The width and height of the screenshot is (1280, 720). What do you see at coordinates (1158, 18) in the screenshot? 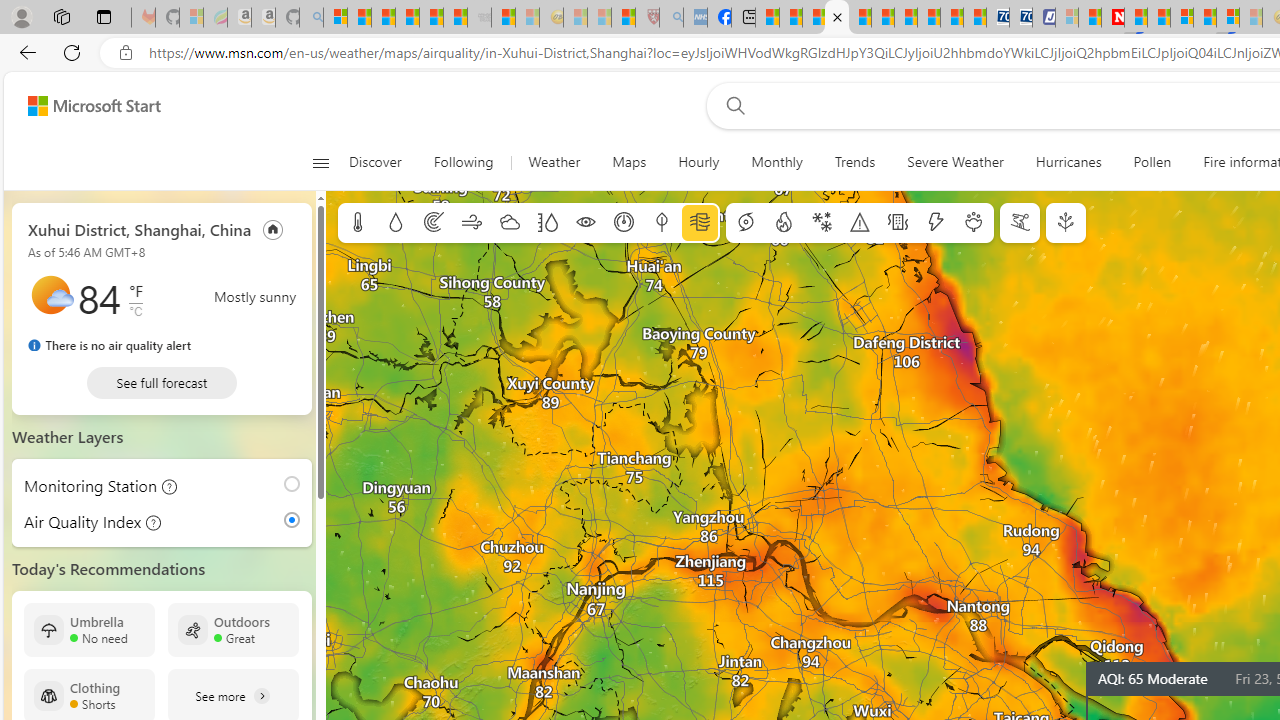
I see `14 Common Myths Debunked By Scientific Facts` at bounding box center [1158, 18].